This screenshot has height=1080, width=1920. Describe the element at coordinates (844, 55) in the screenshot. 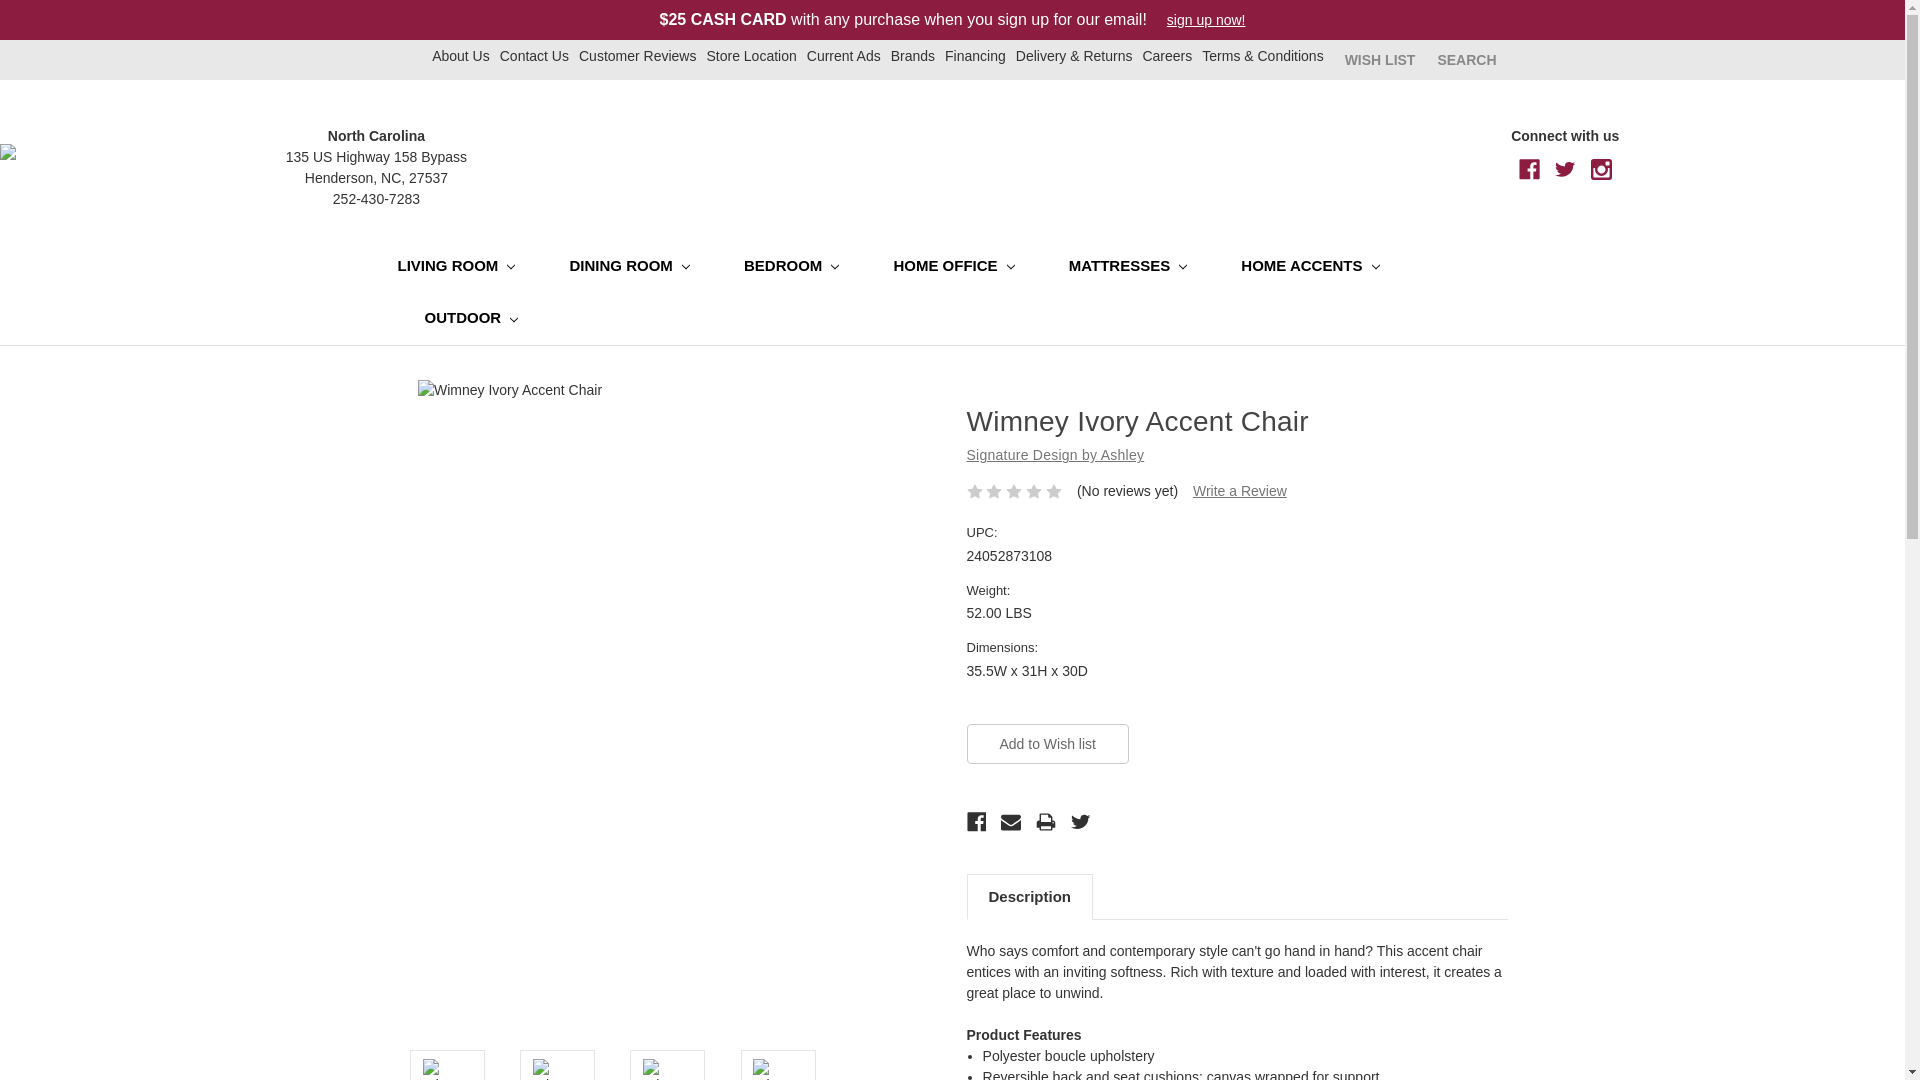

I see `Current Ads` at that location.